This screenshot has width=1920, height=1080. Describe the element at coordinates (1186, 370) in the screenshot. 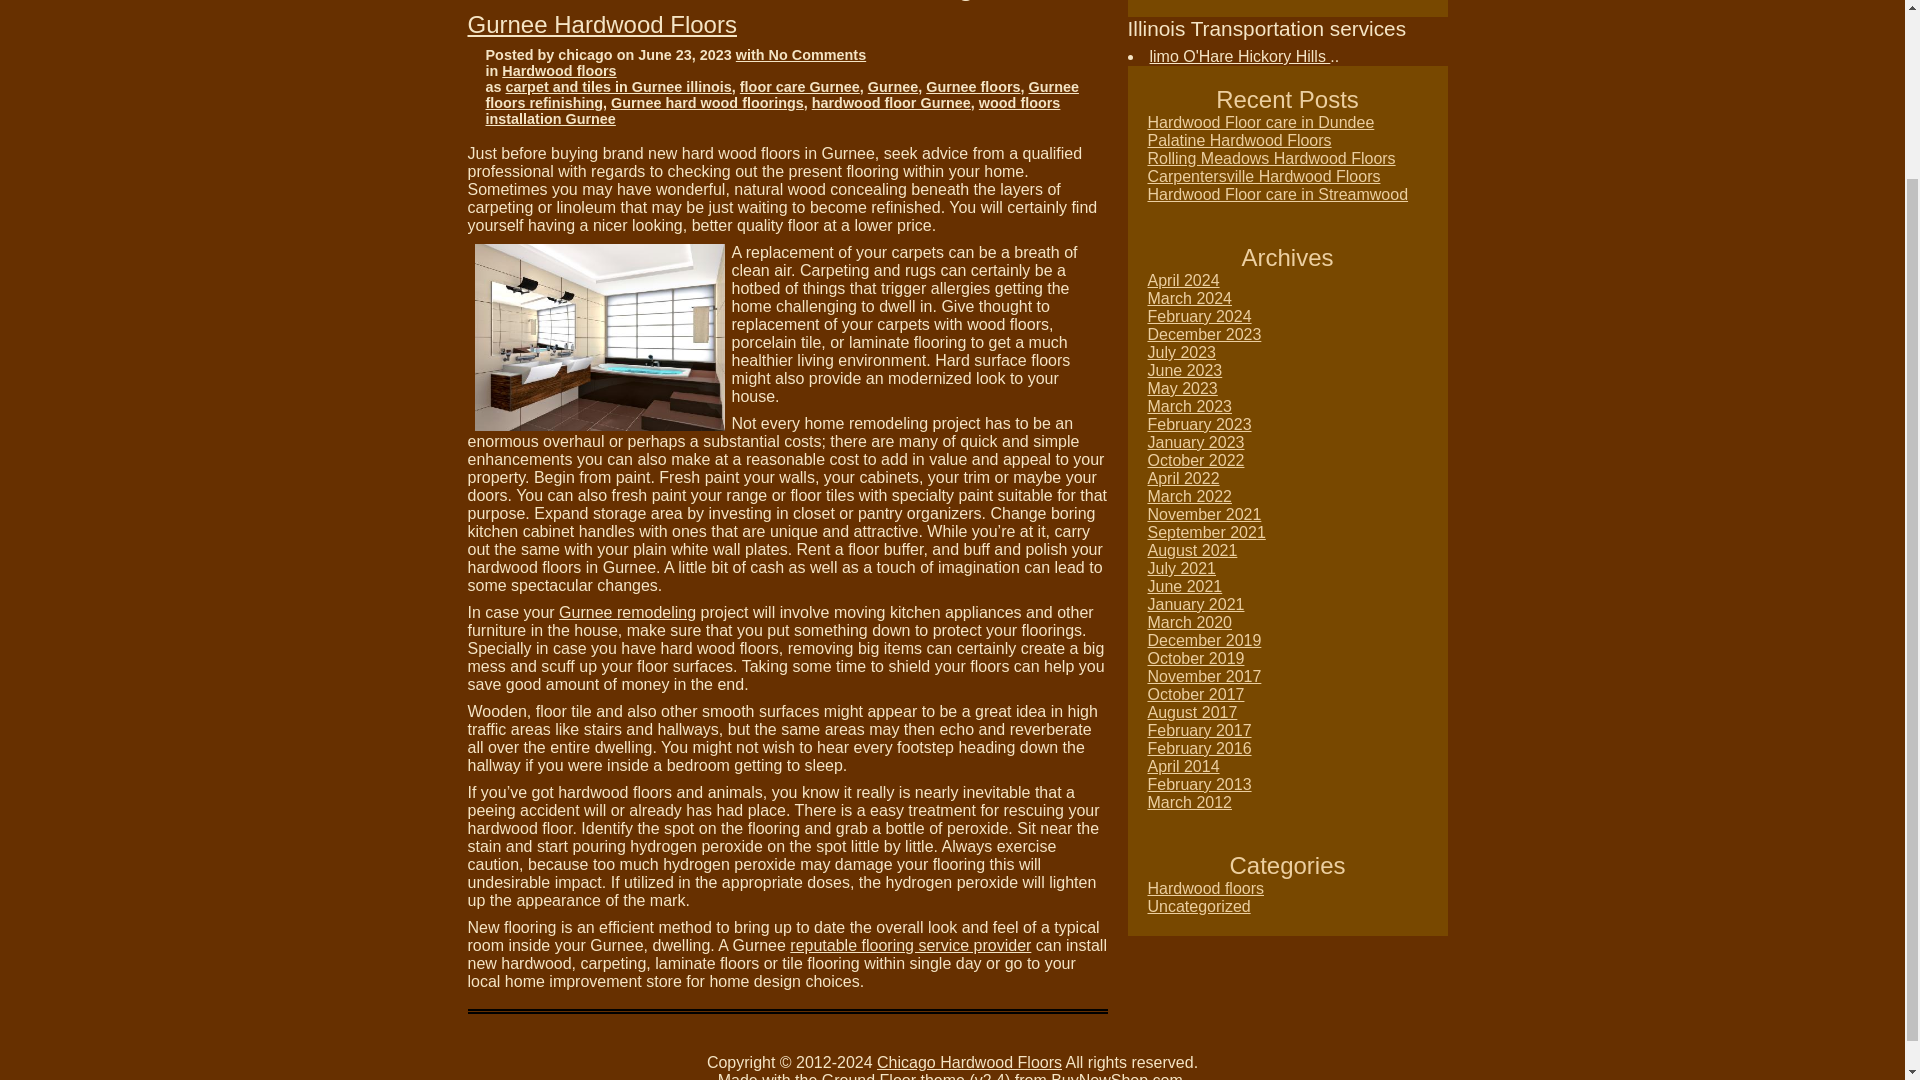

I see `June 2023` at that location.